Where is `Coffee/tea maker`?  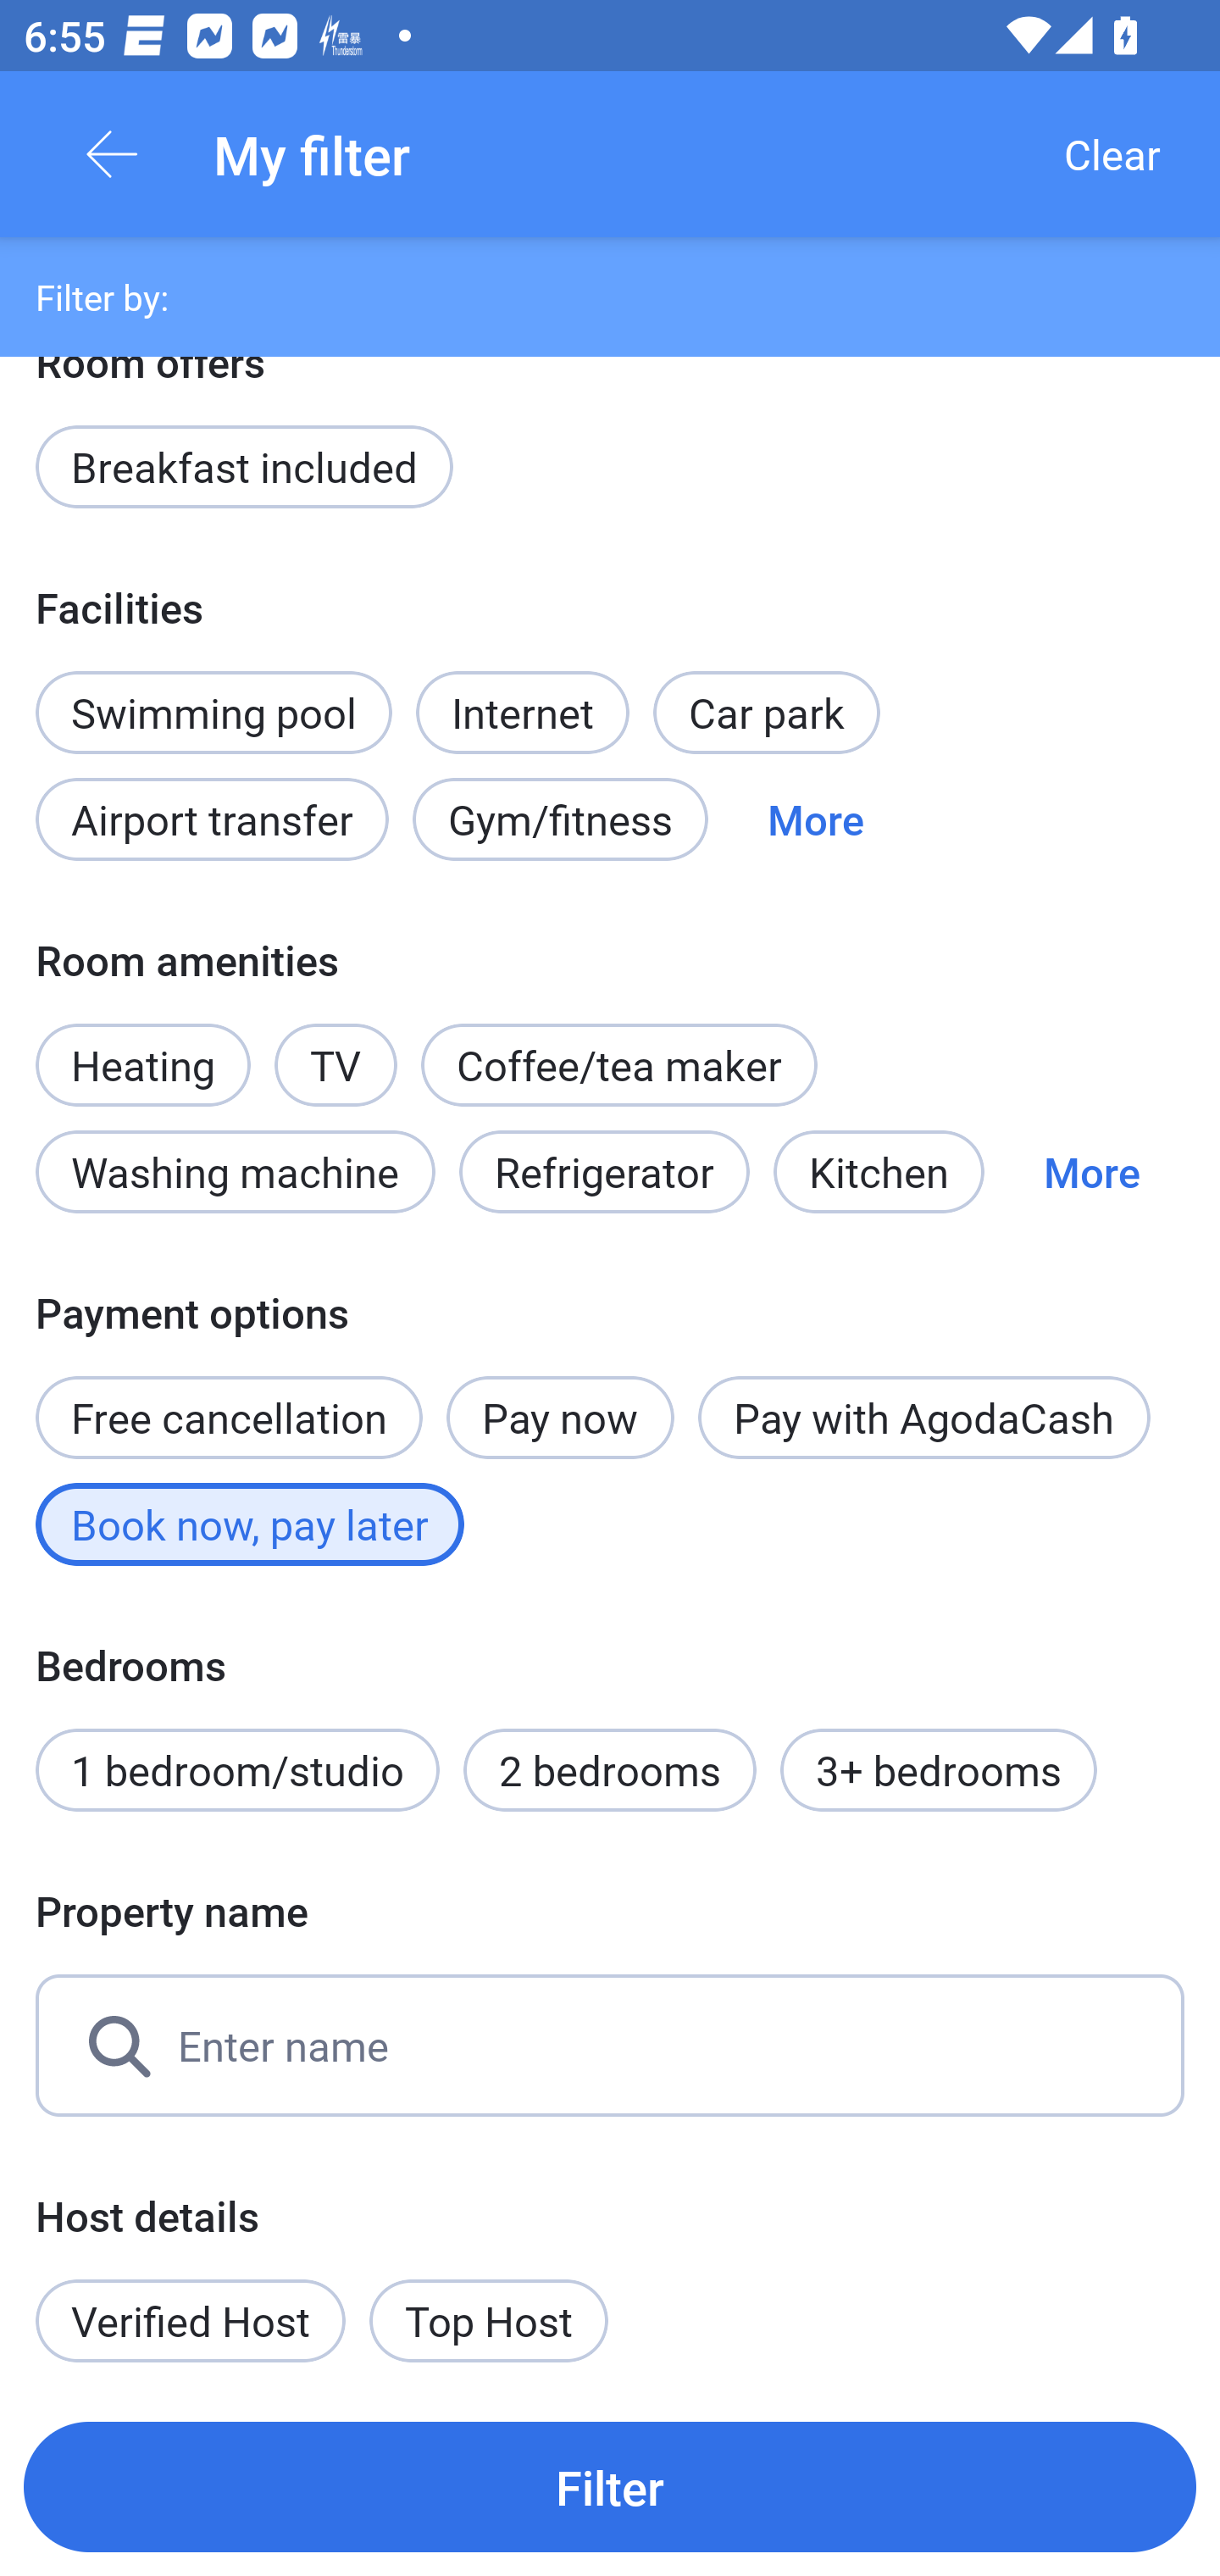
Coffee/tea maker is located at coordinates (618, 1064).